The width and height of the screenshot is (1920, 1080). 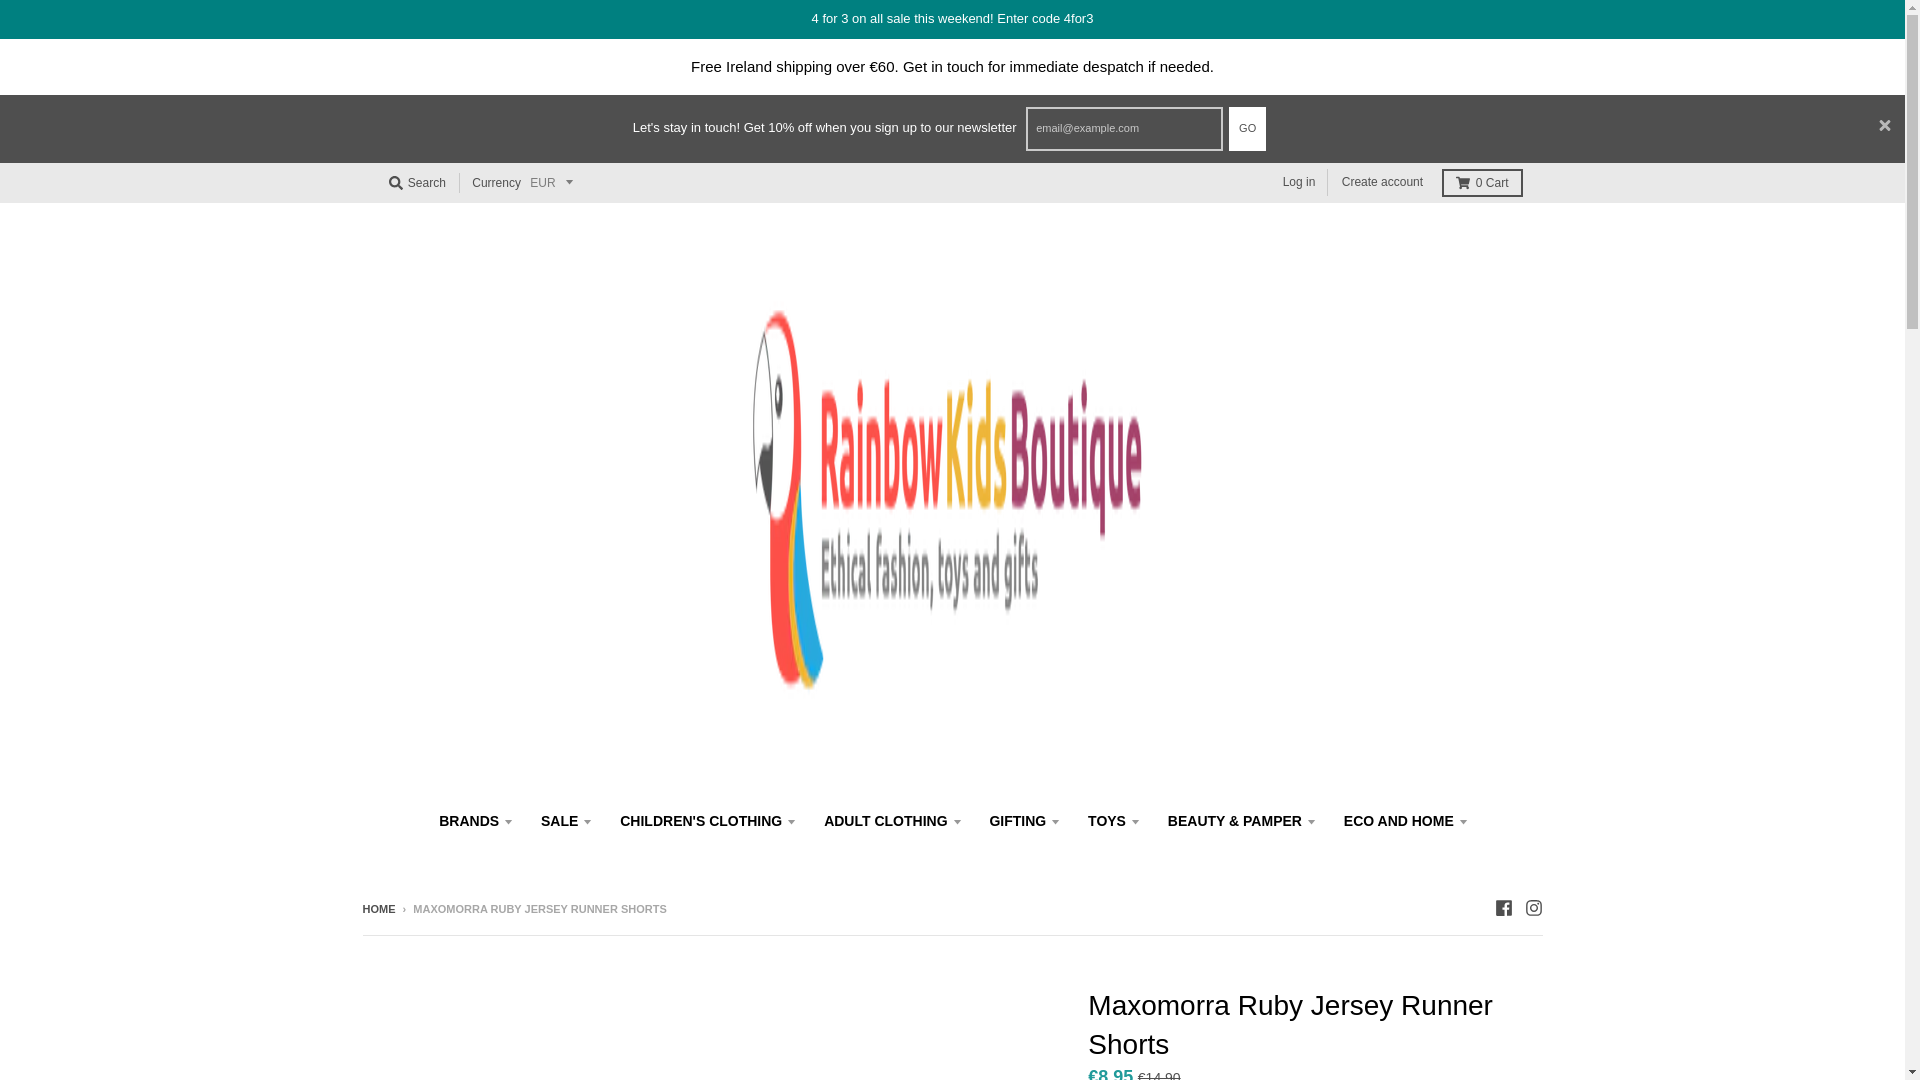 What do you see at coordinates (1299, 182) in the screenshot?
I see `Log in` at bounding box center [1299, 182].